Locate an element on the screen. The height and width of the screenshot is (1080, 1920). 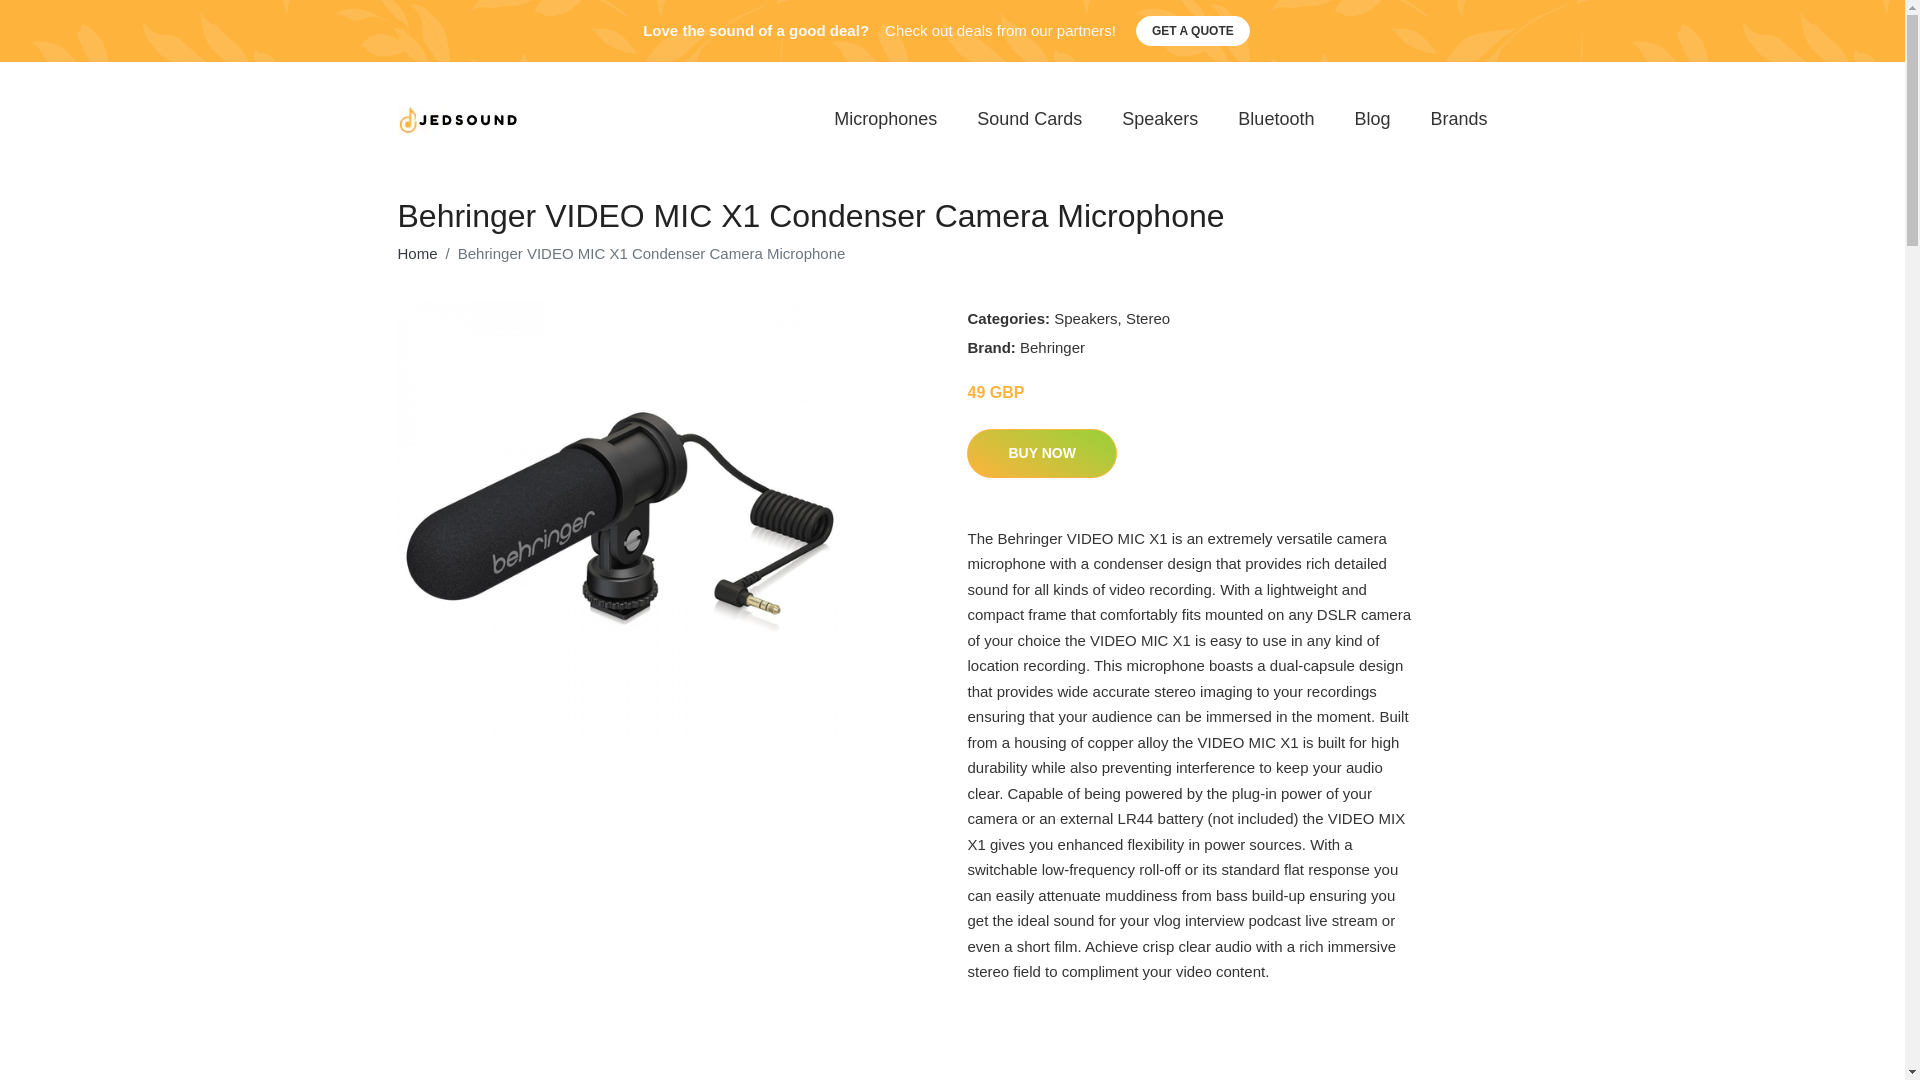
BUY NOW is located at coordinates (1041, 453).